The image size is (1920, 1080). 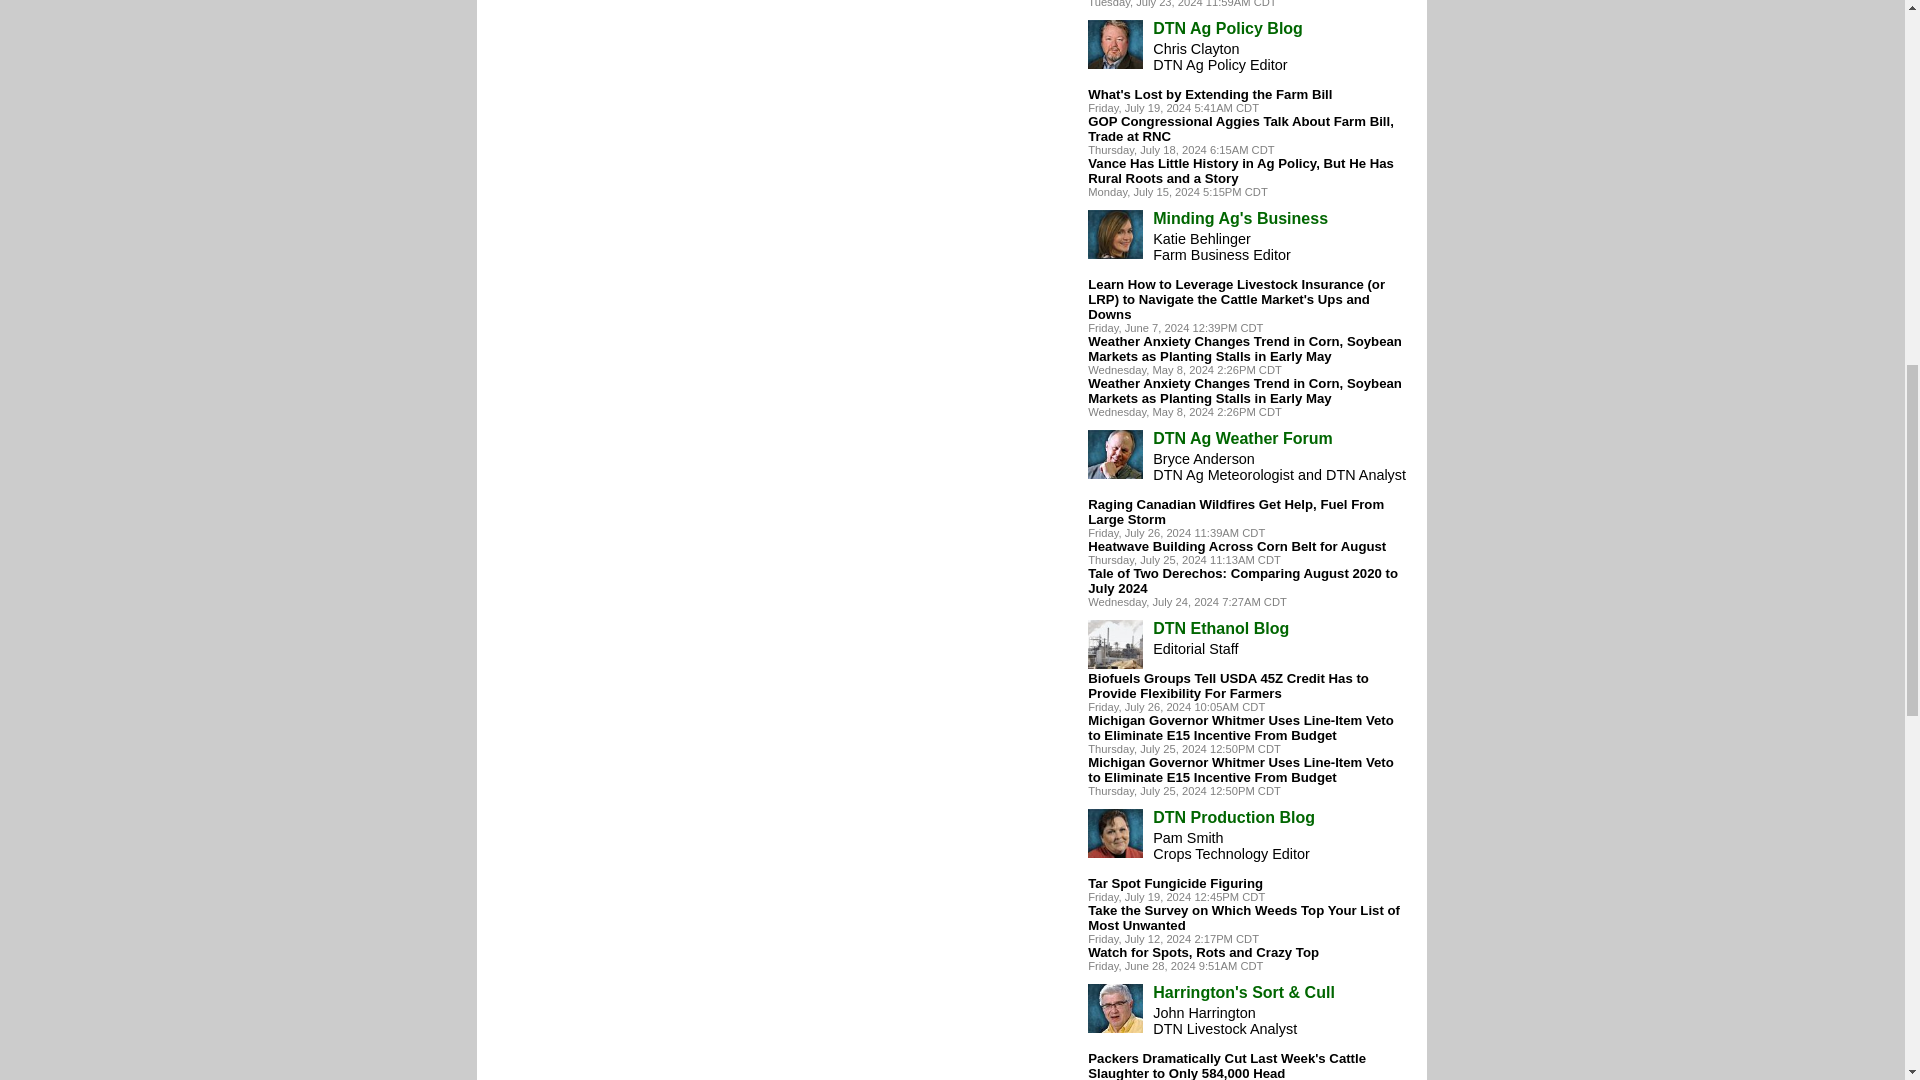 What do you see at coordinates (1228, 28) in the screenshot?
I see `DTN Ag Policy Blog` at bounding box center [1228, 28].